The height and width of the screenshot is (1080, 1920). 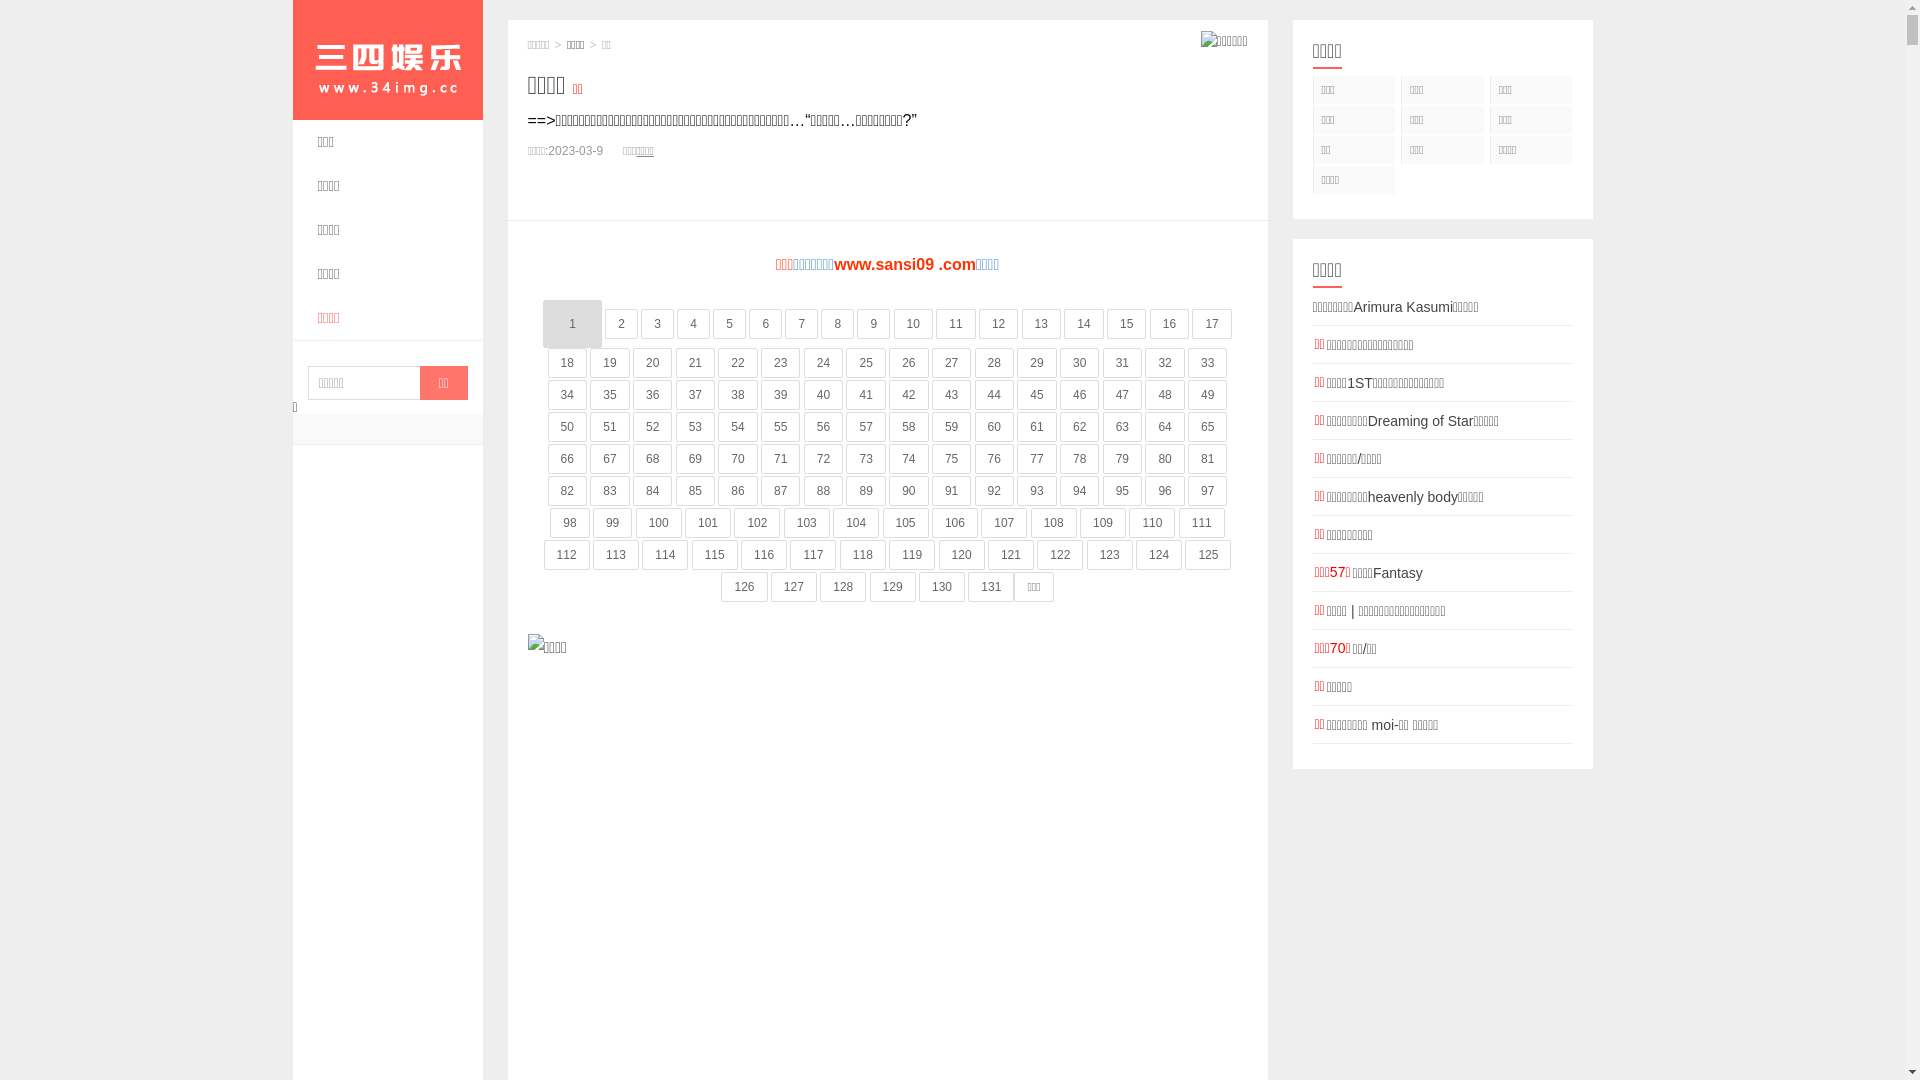 I want to click on 8, so click(x=838, y=324).